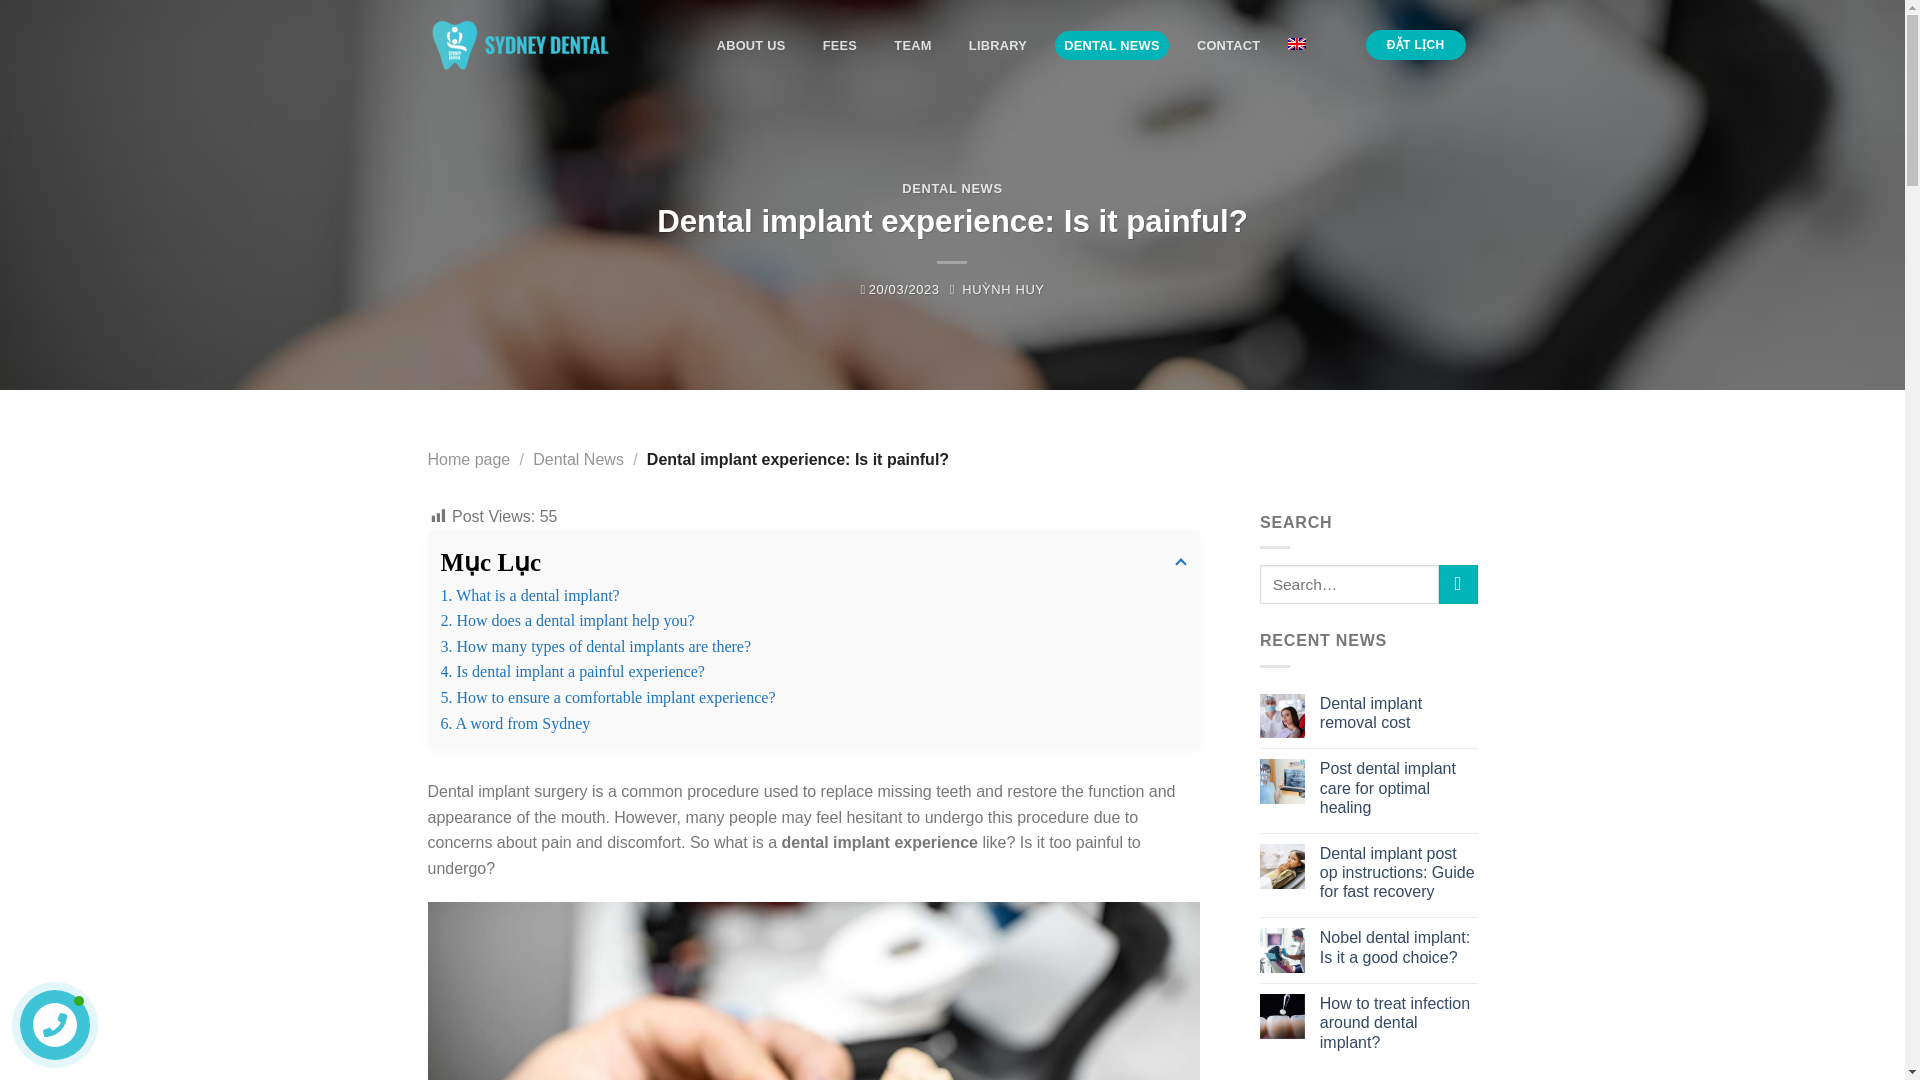 The width and height of the screenshot is (1920, 1080). What do you see at coordinates (750, 44) in the screenshot?
I see `ABOUT US` at bounding box center [750, 44].